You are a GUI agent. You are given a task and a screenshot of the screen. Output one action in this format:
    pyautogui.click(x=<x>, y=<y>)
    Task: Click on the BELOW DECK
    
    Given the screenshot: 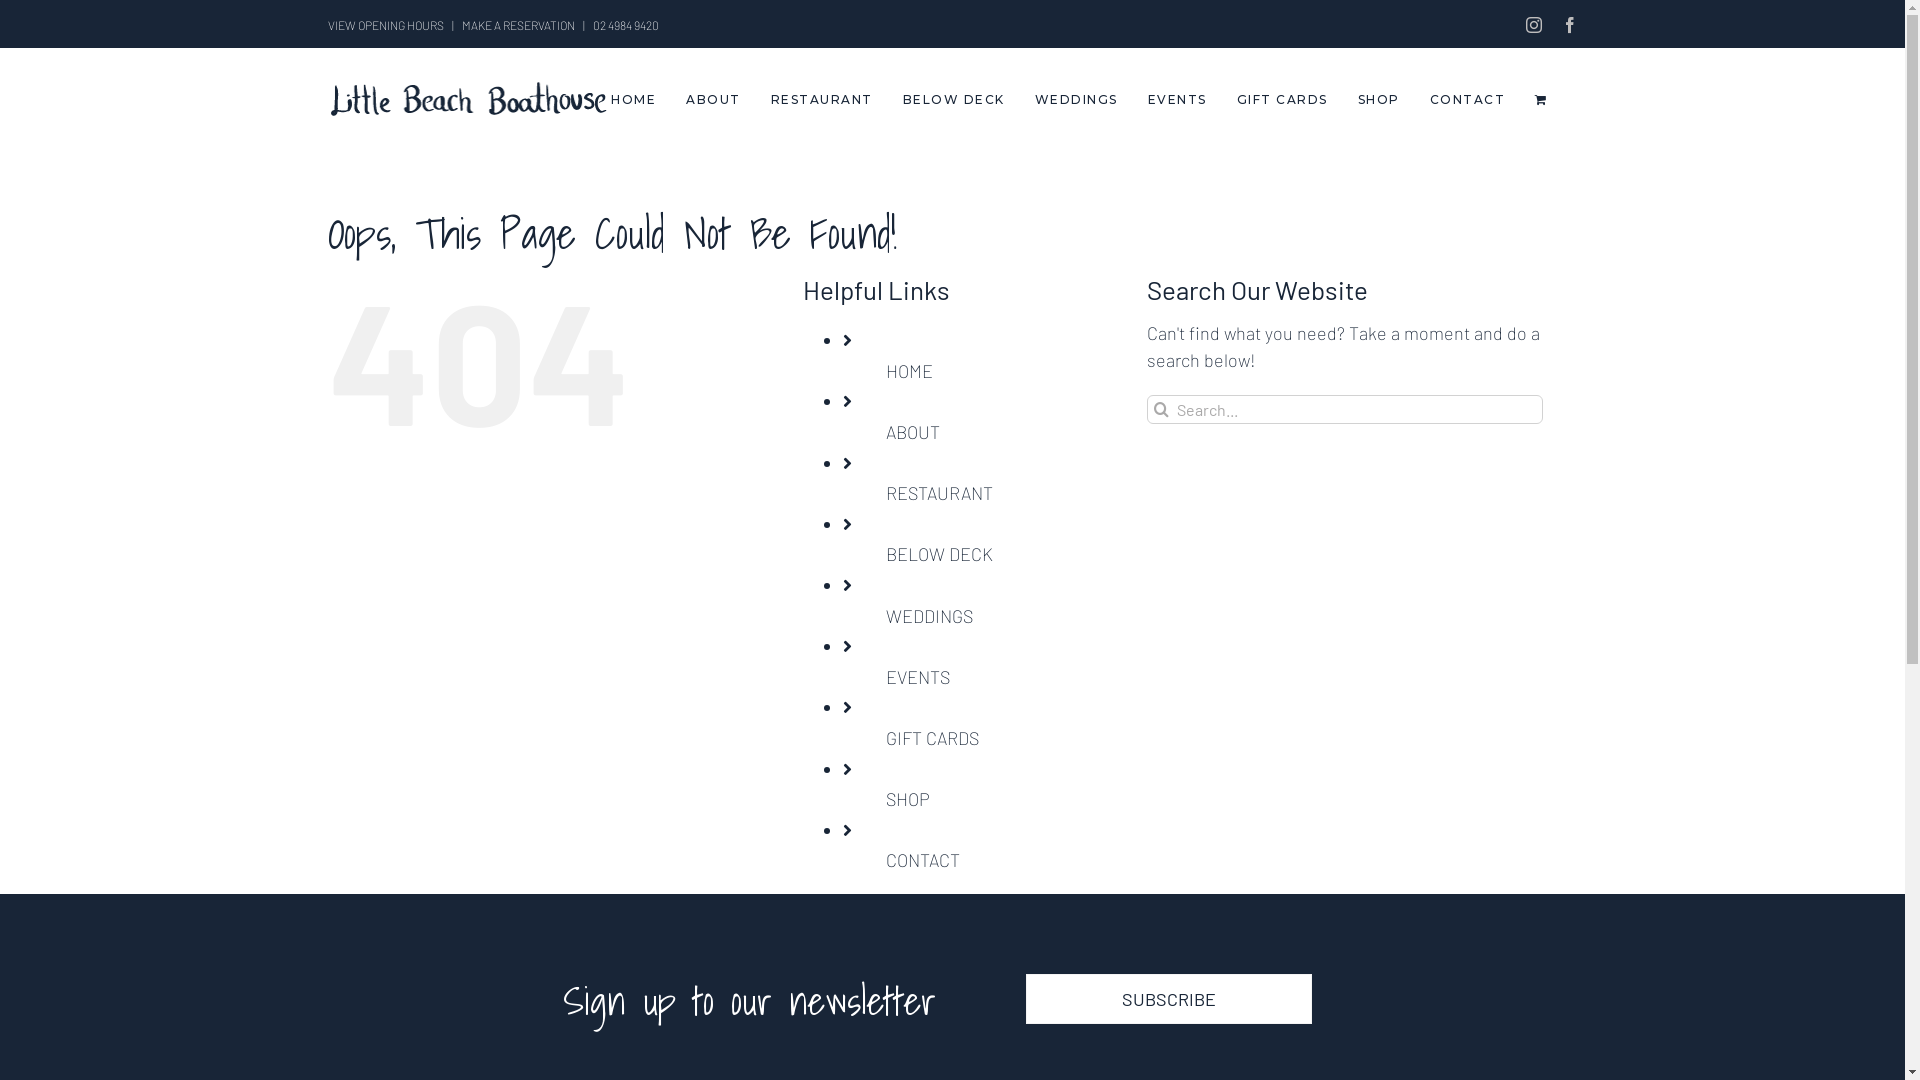 What is the action you would take?
    pyautogui.click(x=953, y=100)
    